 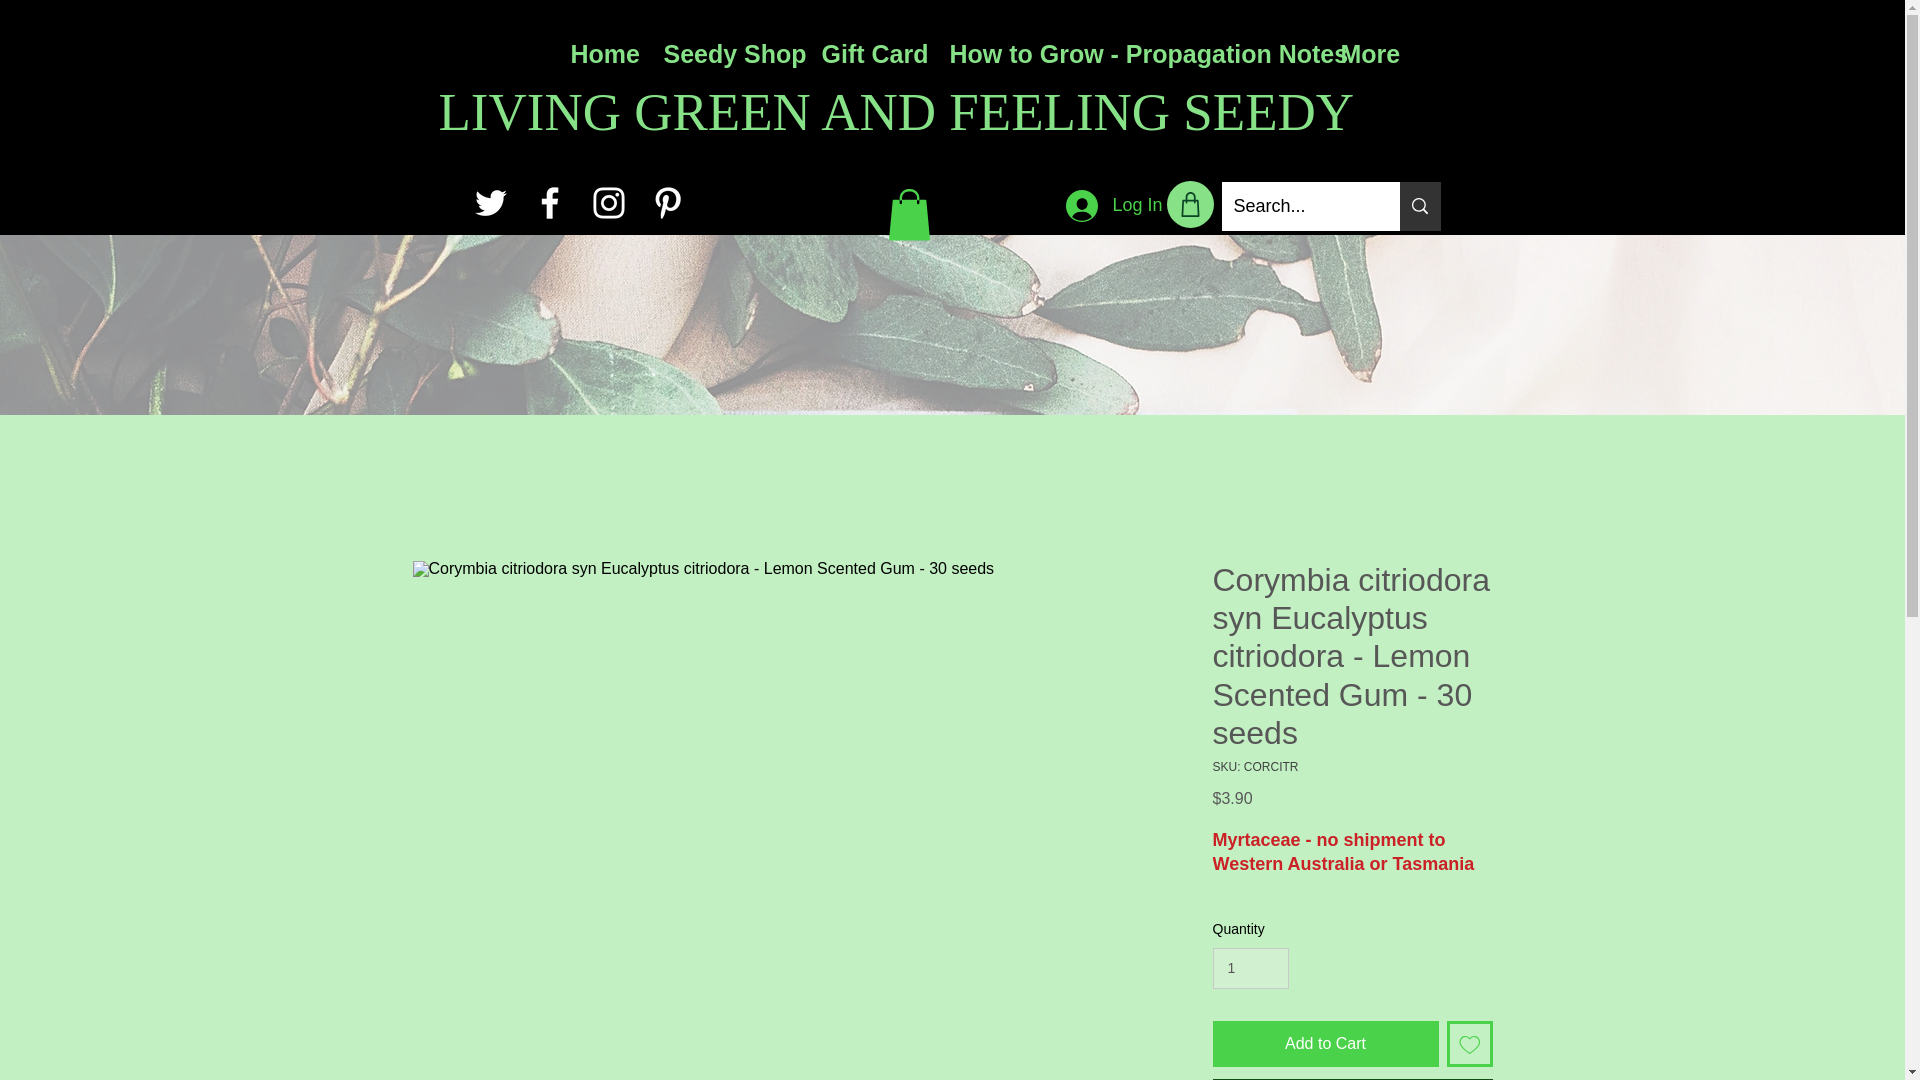 I want to click on Seedy Shop, so click(x=727, y=54).